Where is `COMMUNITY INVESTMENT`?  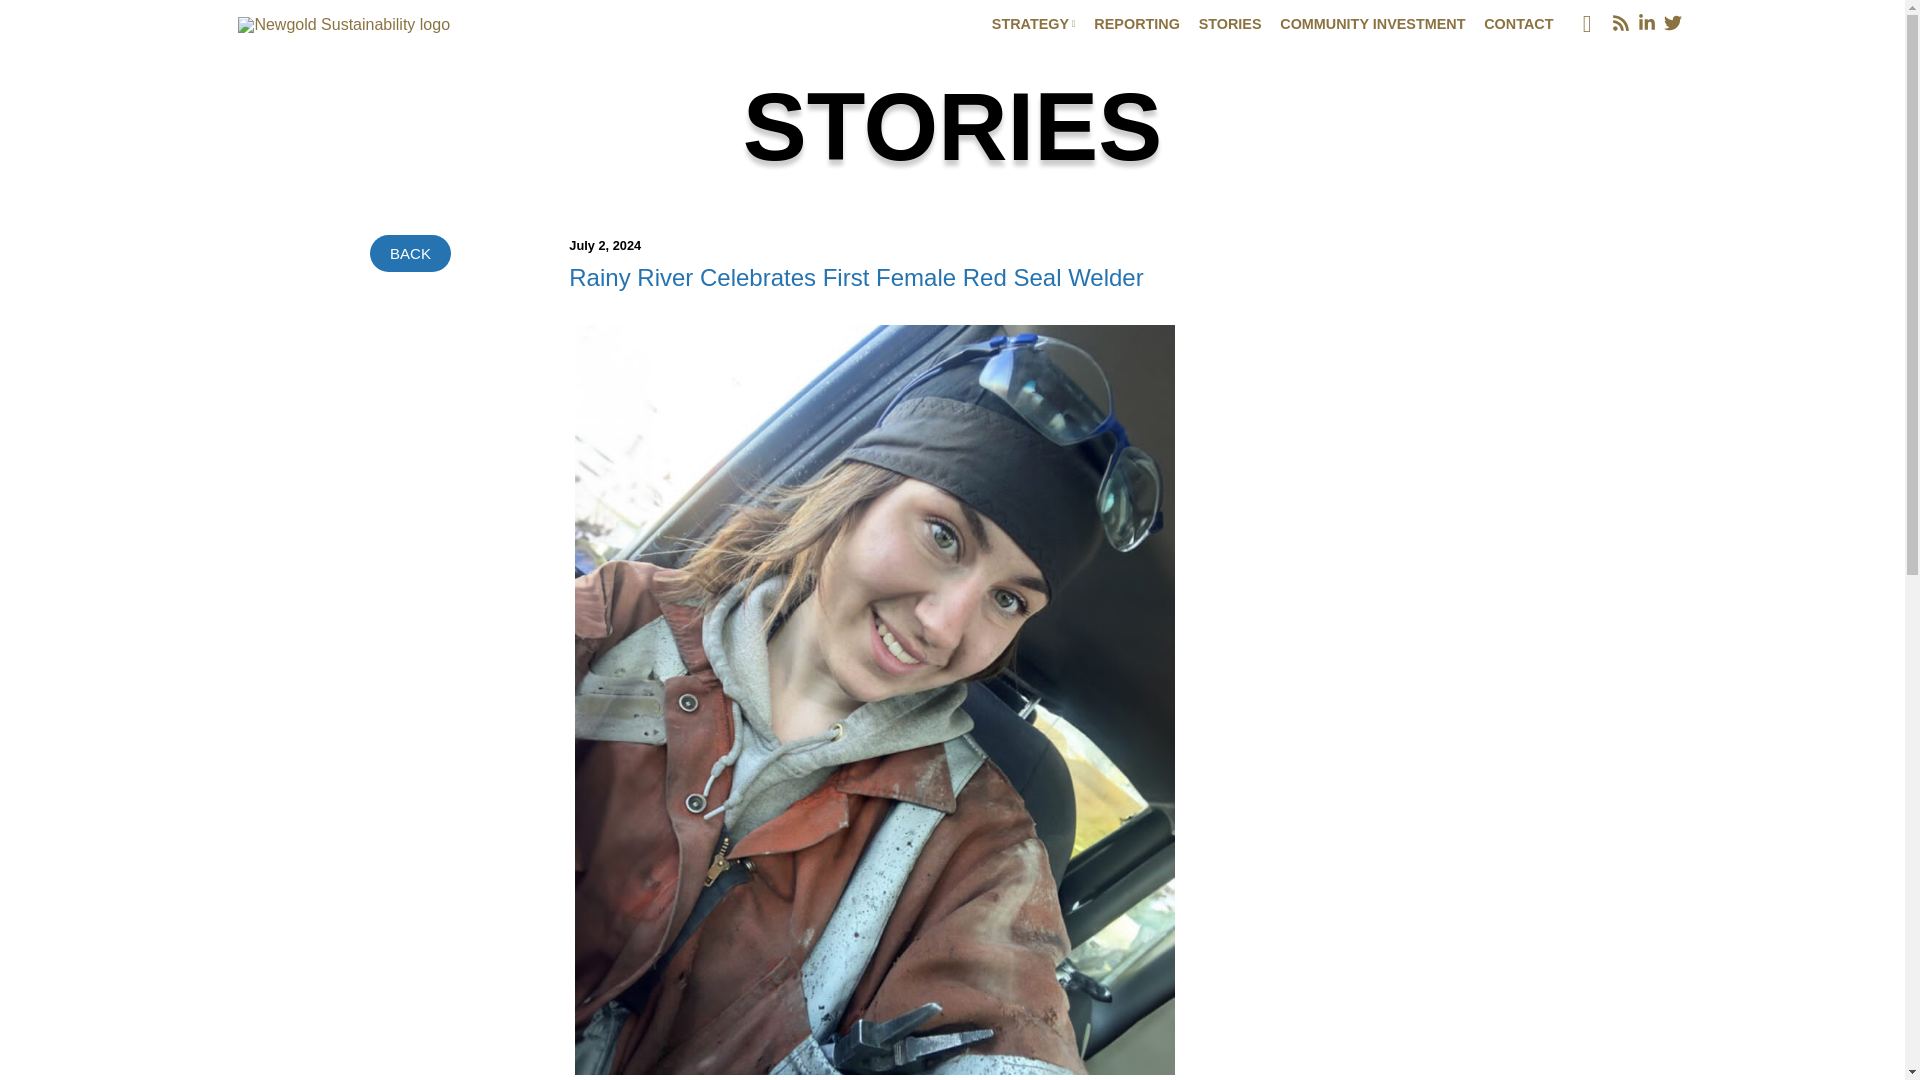
COMMUNITY INVESTMENT is located at coordinates (1372, 26).